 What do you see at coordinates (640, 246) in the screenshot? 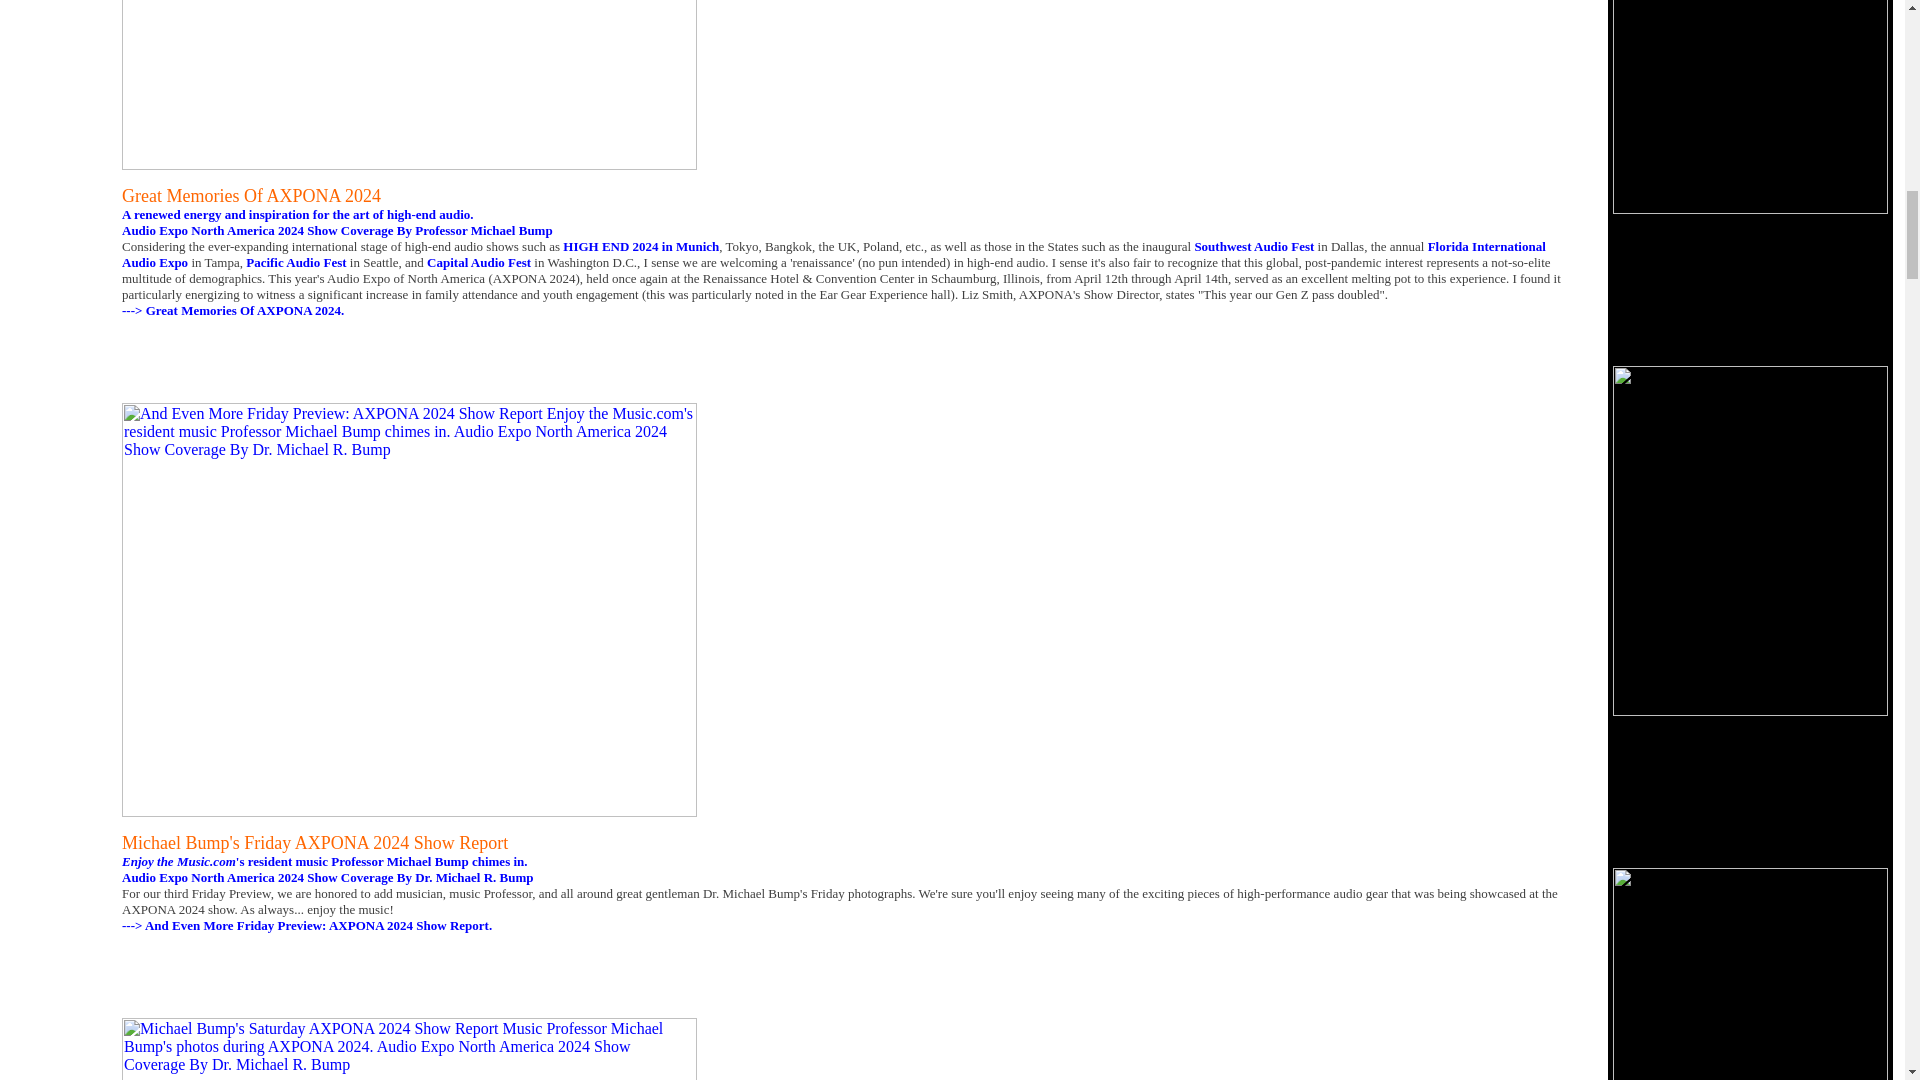
I see `HIGH END 2024 in Munich` at bounding box center [640, 246].